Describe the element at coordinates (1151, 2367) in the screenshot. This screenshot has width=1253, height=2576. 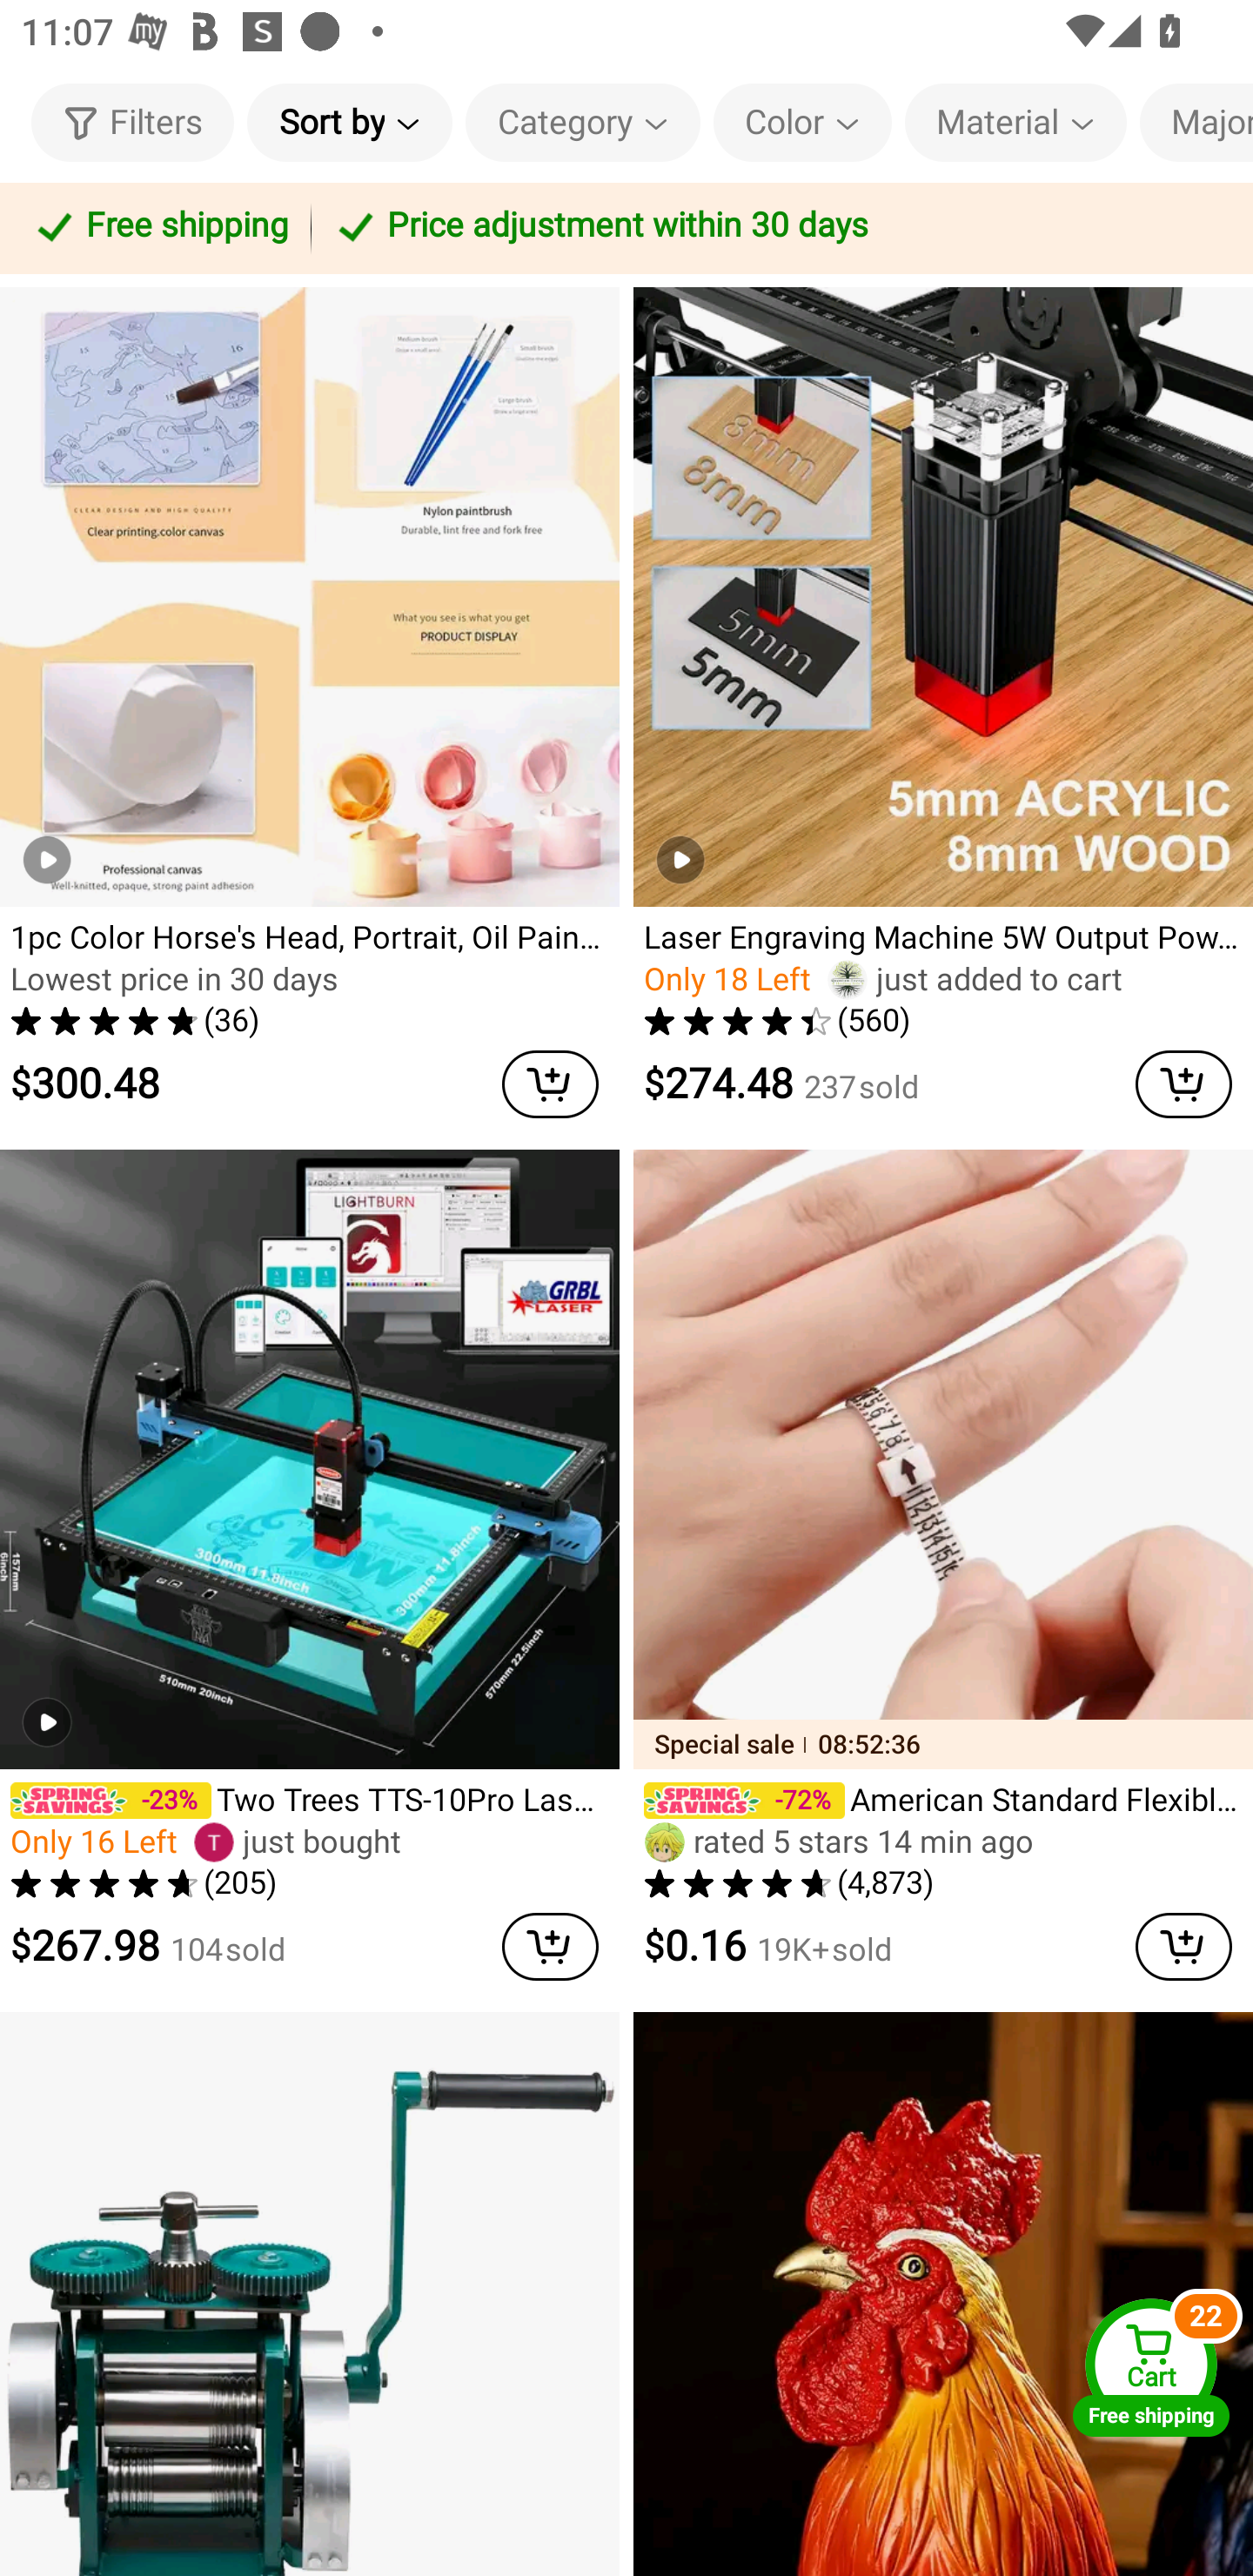
I see `Cart Free shipping Cart` at that location.